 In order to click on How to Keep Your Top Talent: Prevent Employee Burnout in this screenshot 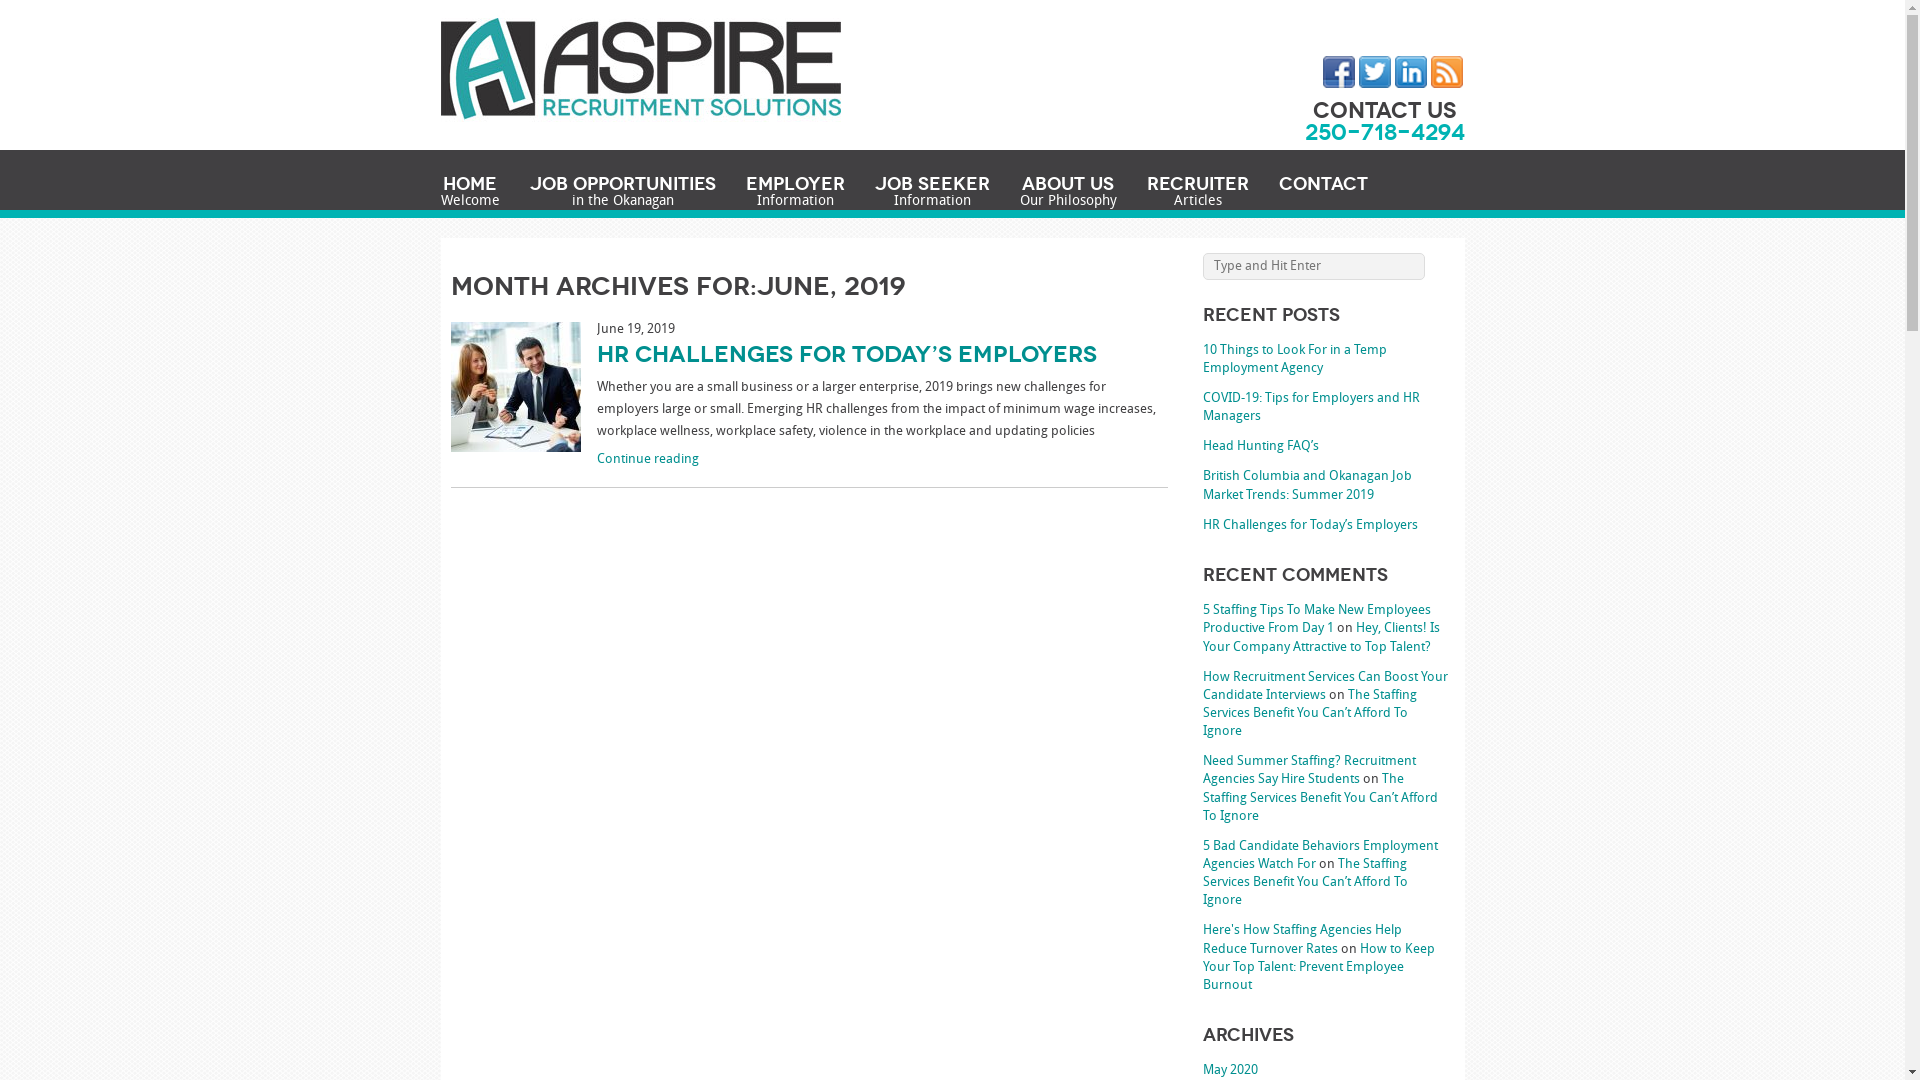, I will do `click(1319, 968)`.